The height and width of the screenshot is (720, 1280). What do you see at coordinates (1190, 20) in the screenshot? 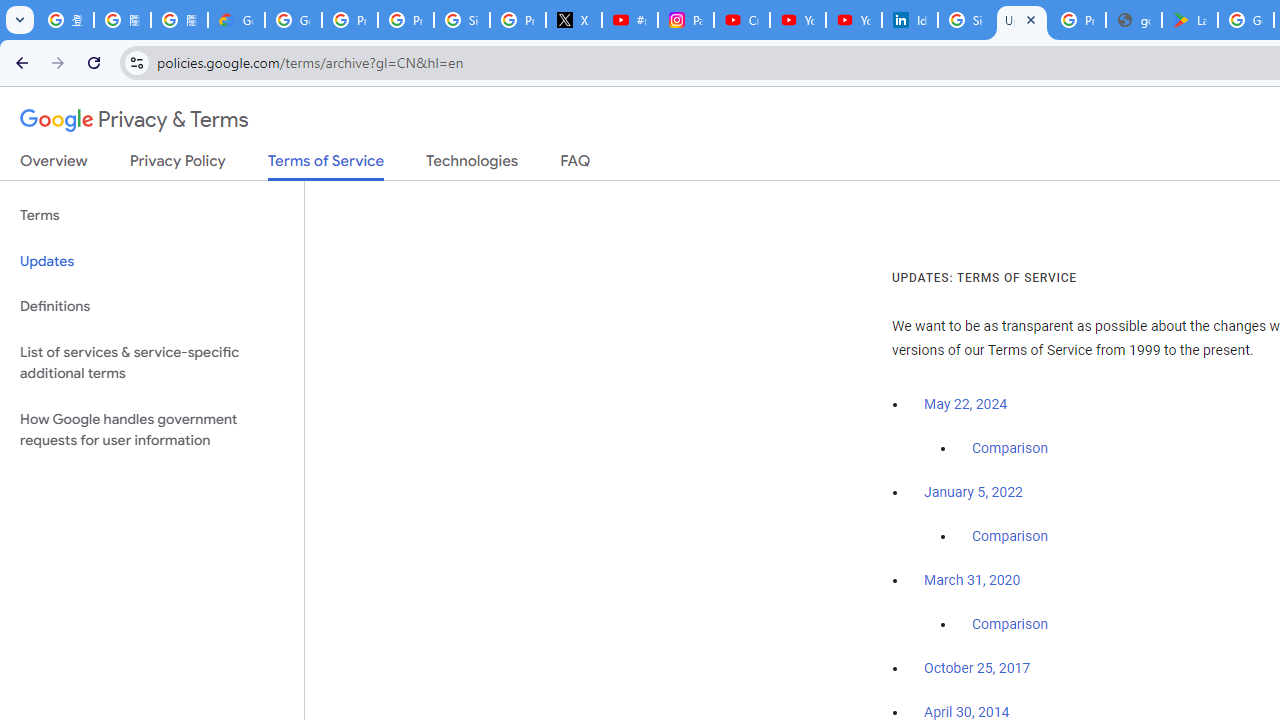
I see `Last Shelter: Survival - Apps on Google Play` at bounding box center [1190, 20].